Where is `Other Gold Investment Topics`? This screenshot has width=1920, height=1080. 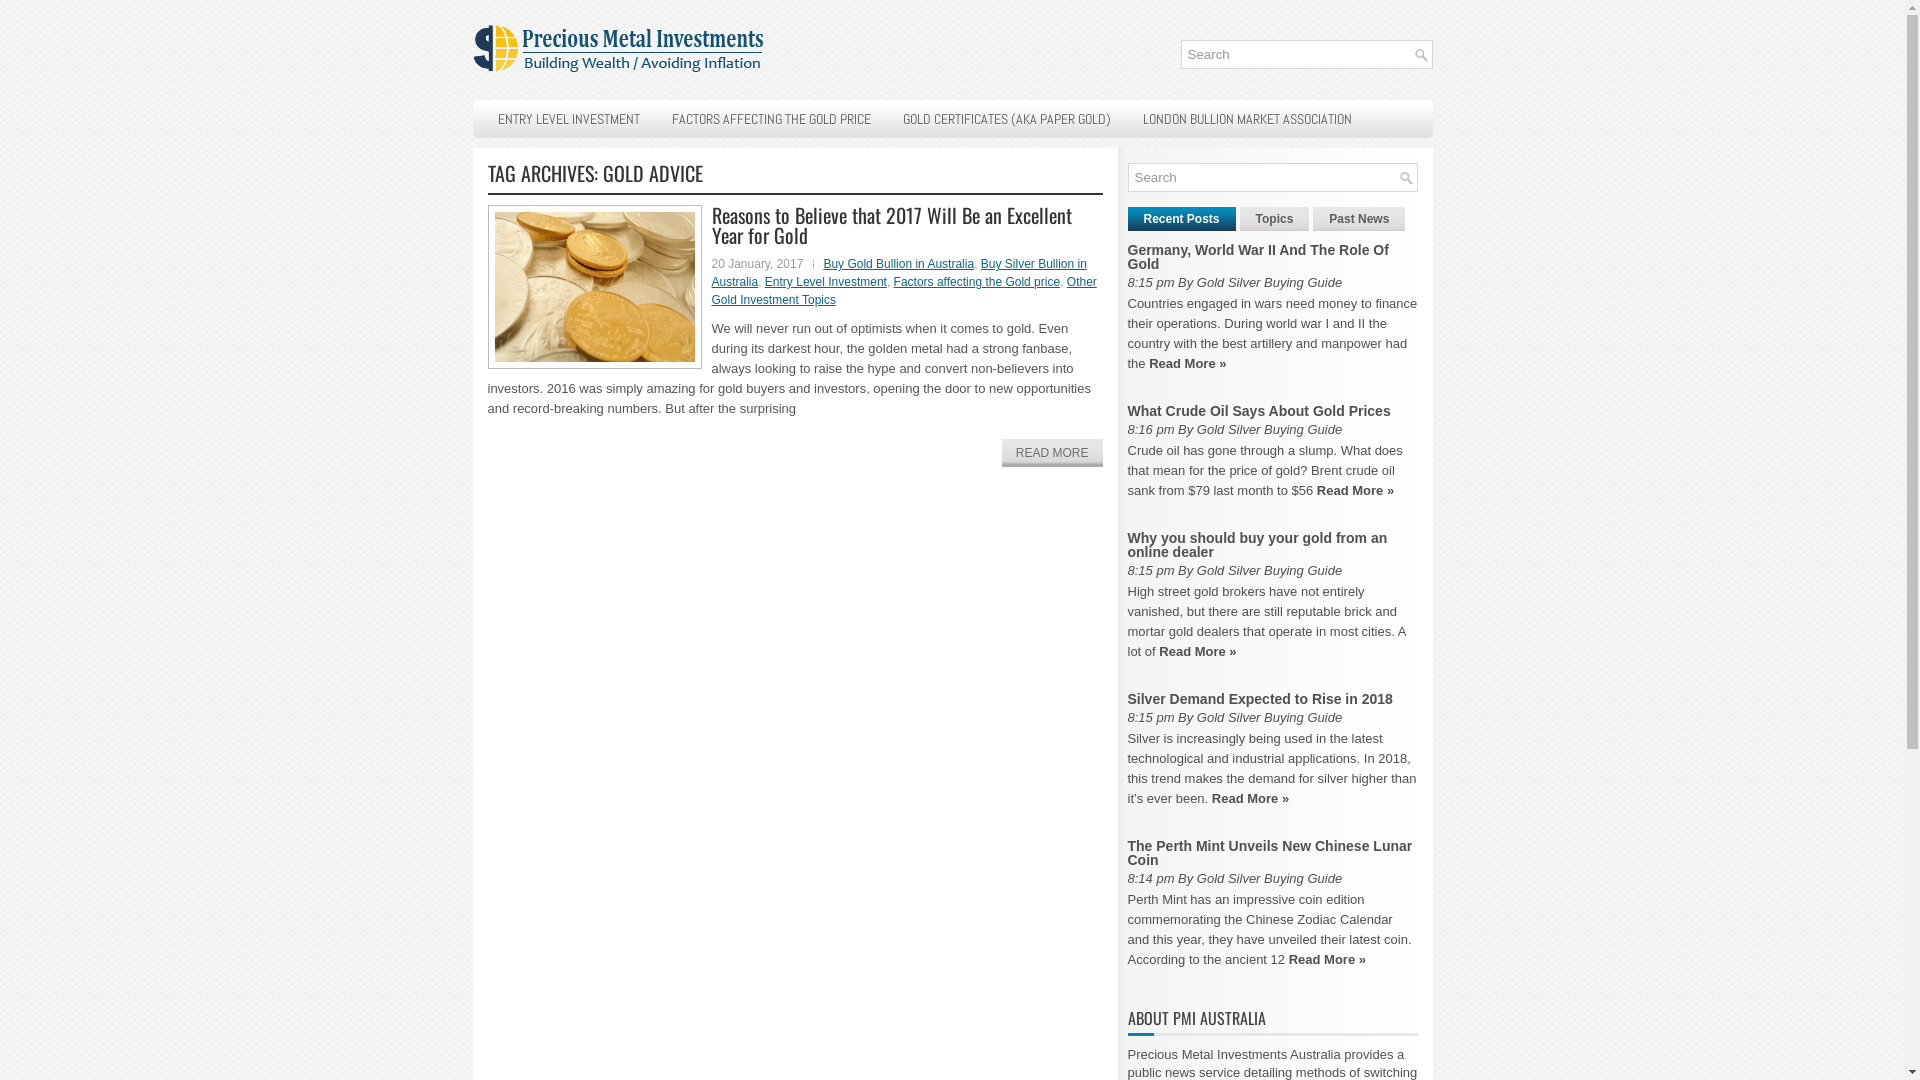 Other Gold Investment Topics is located at coordinates (904, 291).